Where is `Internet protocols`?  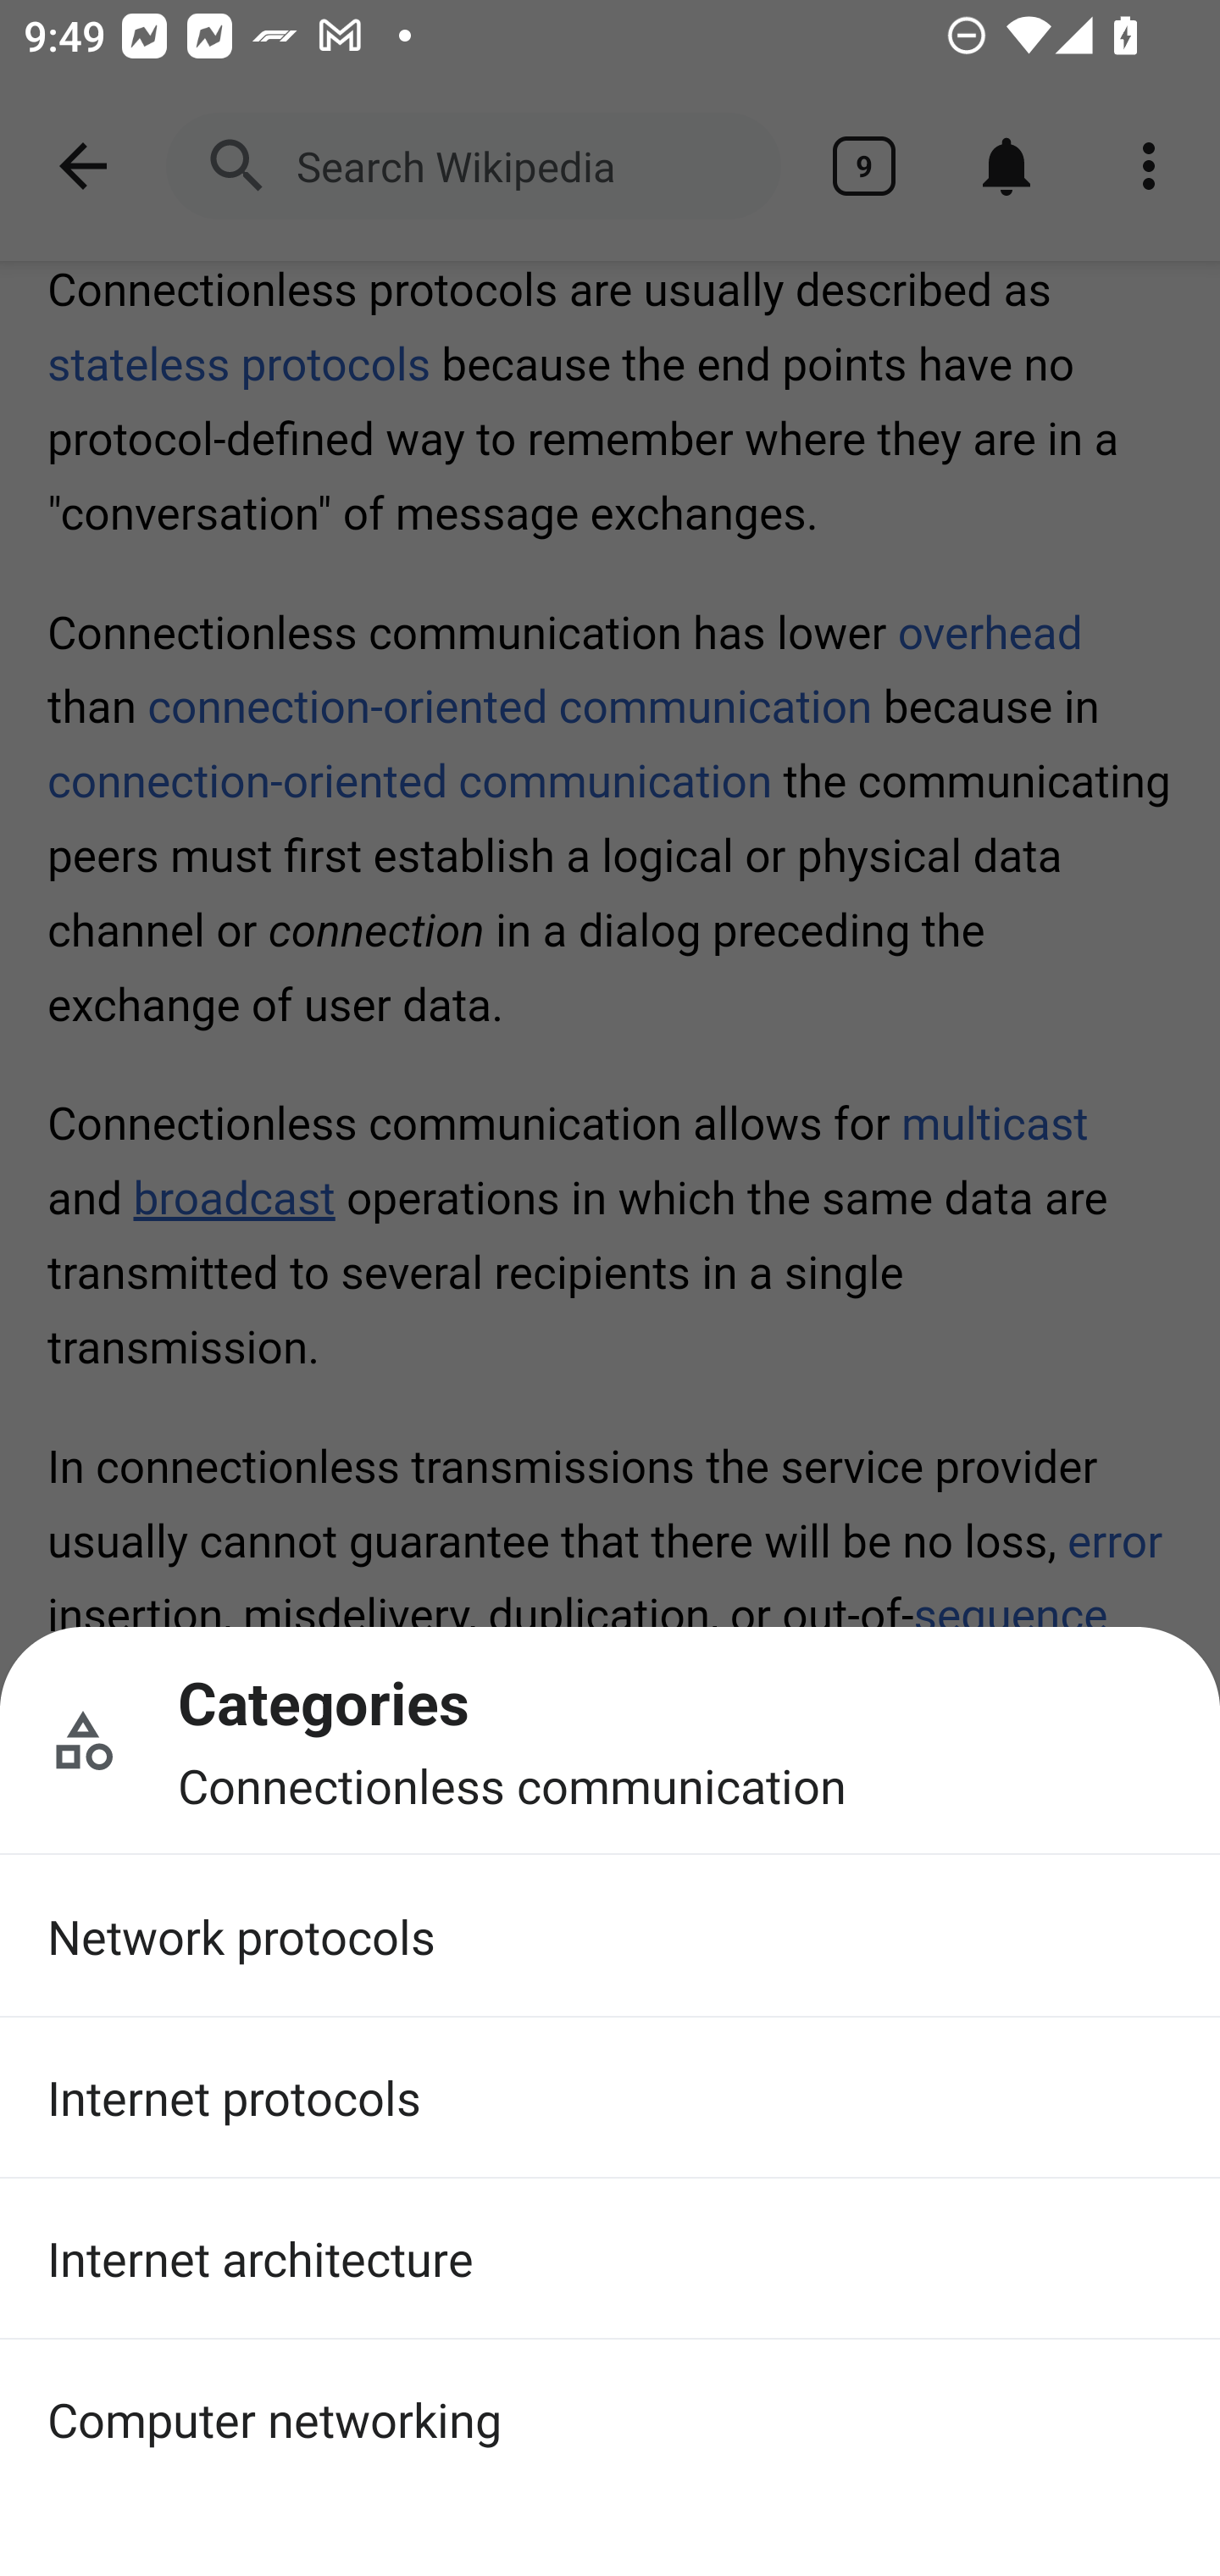 Internet protocols is located at coordinates (610, 2096).